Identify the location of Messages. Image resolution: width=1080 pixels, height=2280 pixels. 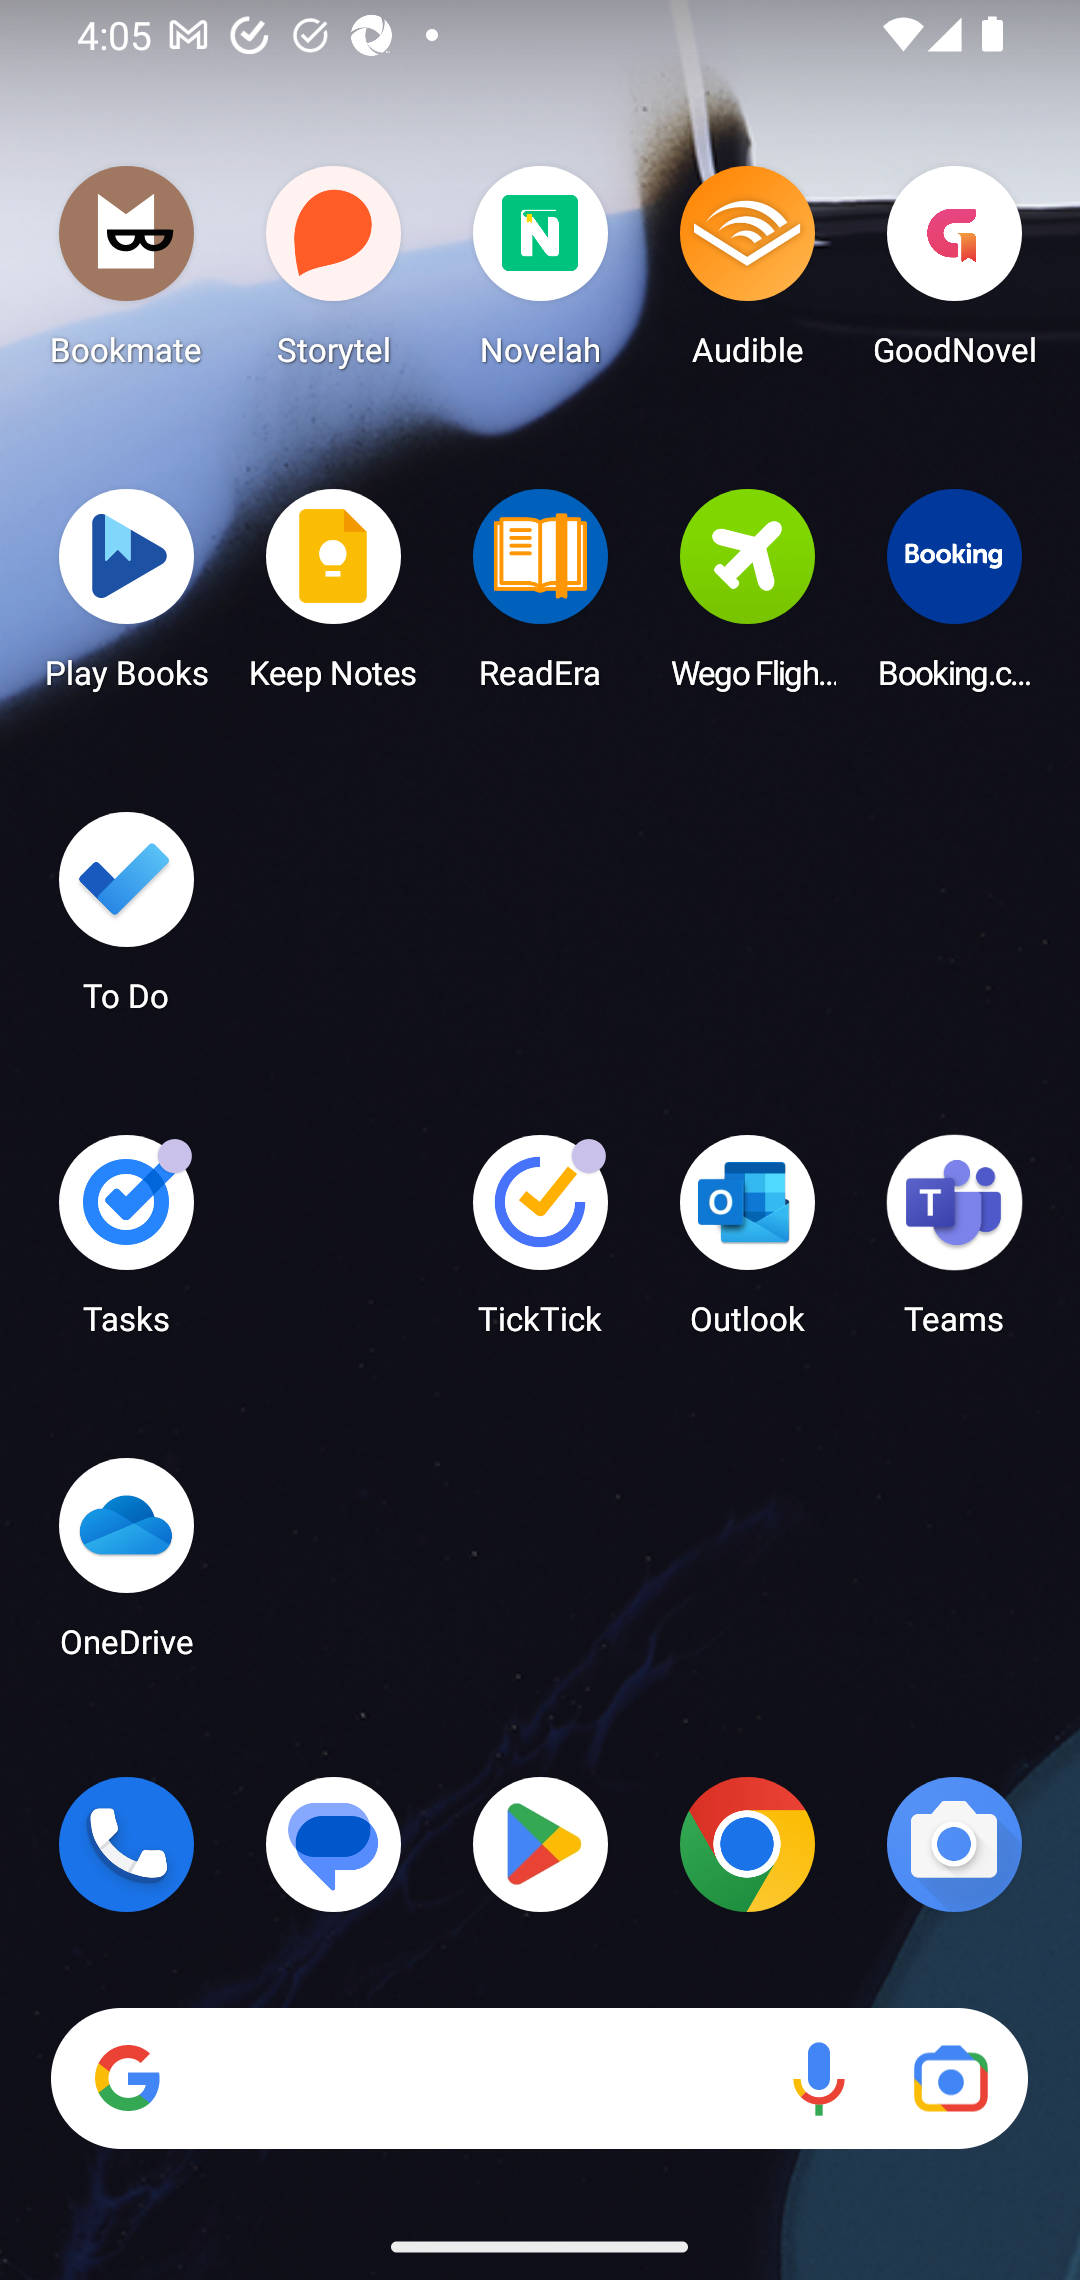
(334, 1844).